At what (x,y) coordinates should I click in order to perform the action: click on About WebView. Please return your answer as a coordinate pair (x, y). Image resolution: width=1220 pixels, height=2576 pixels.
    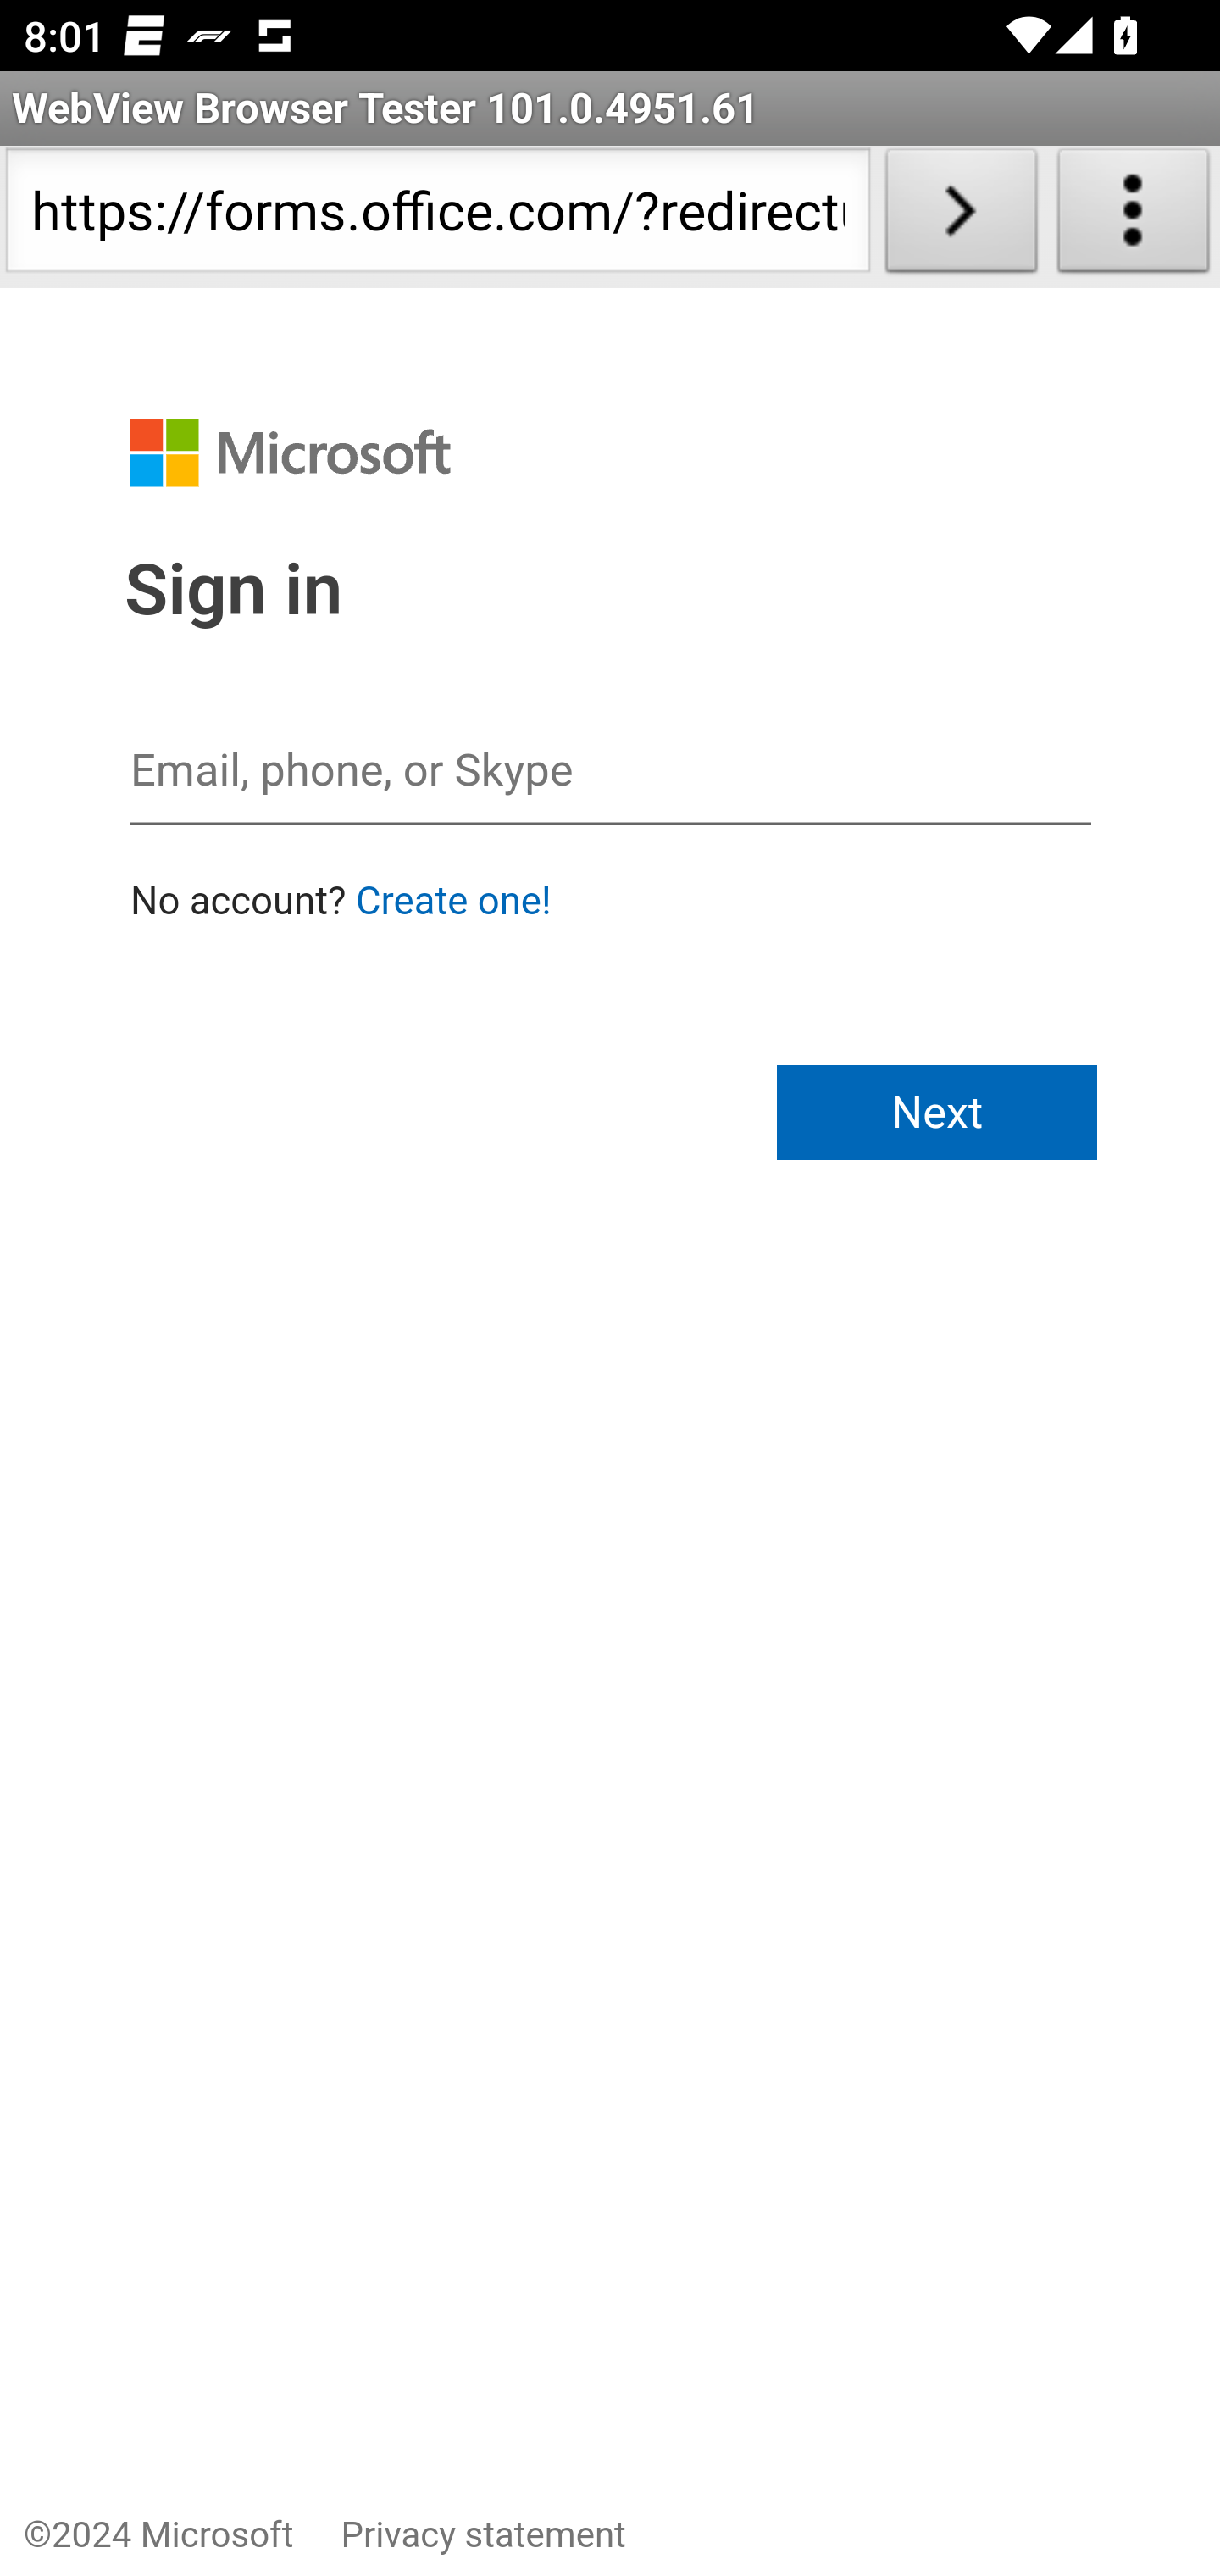
    Looking at the image, I should click on (1134, 217).